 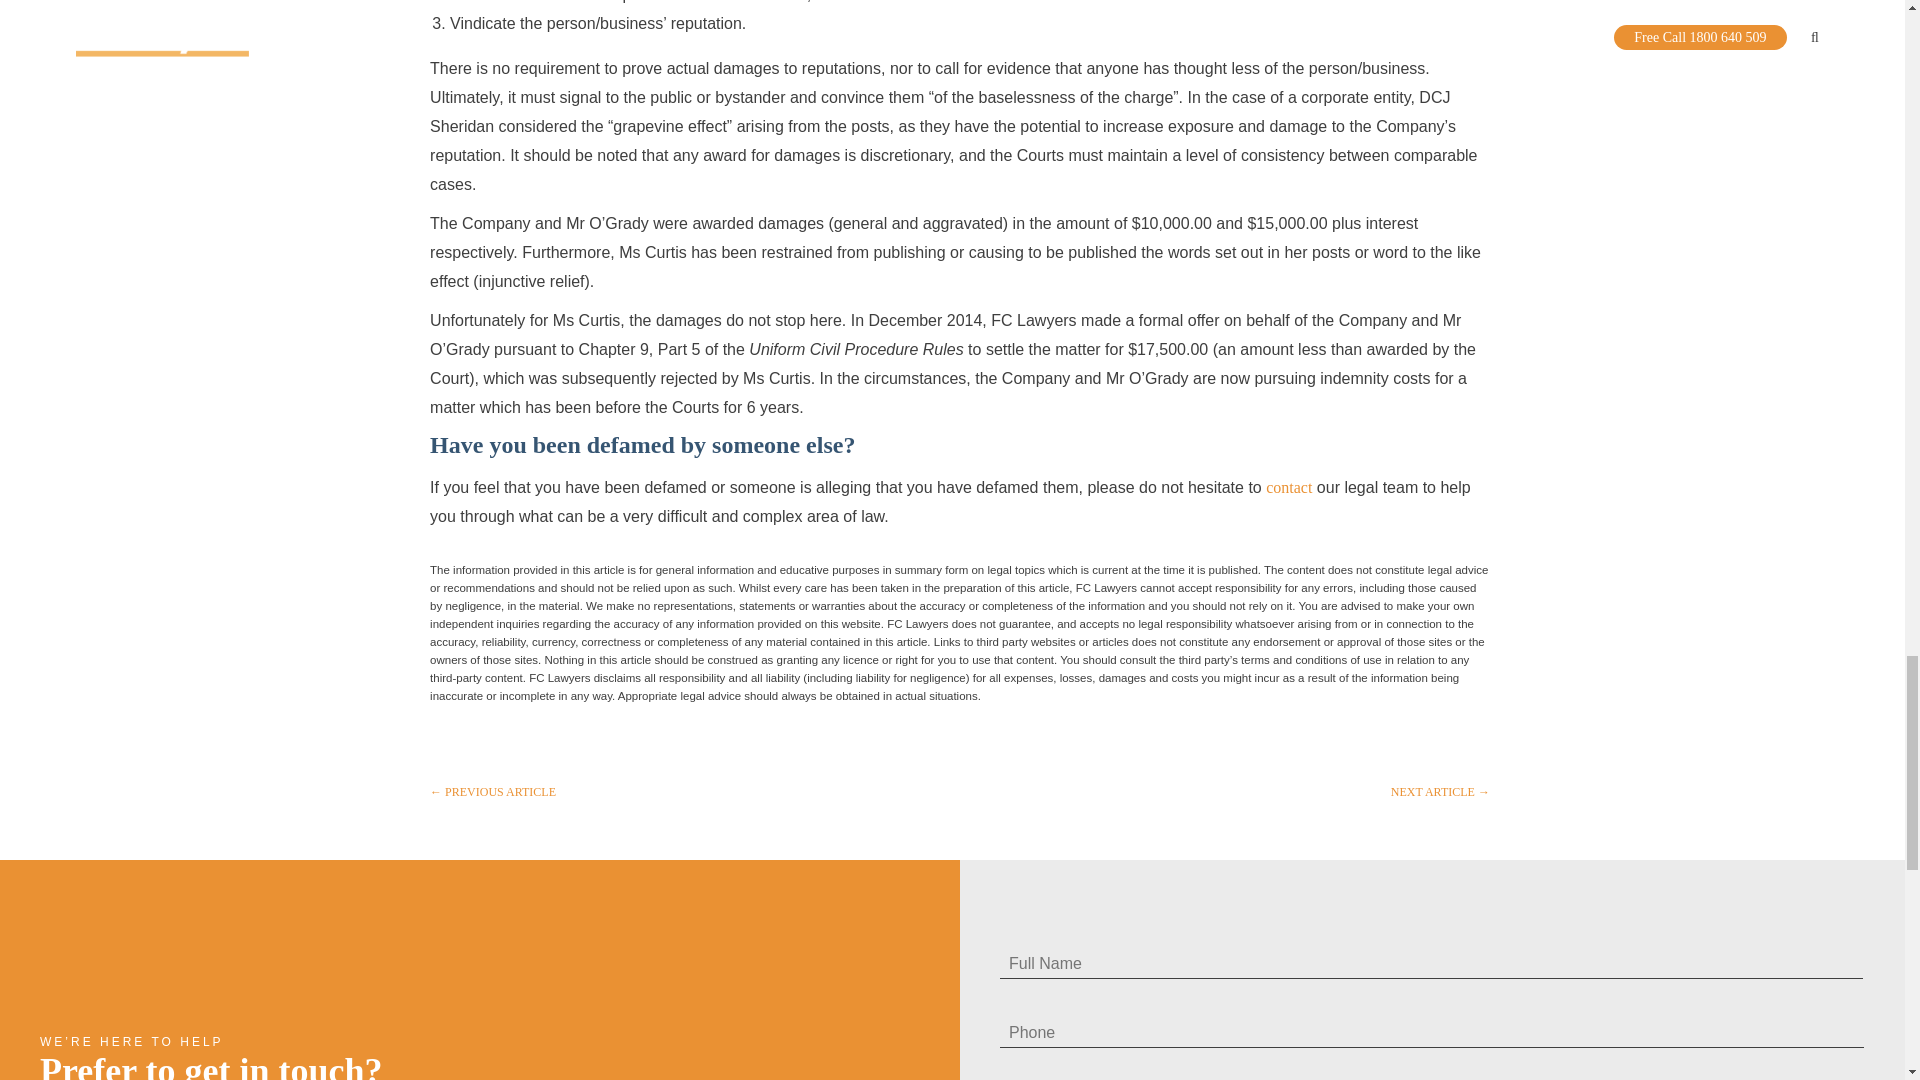 I want to click on contact, so click(x=1288, y=487).